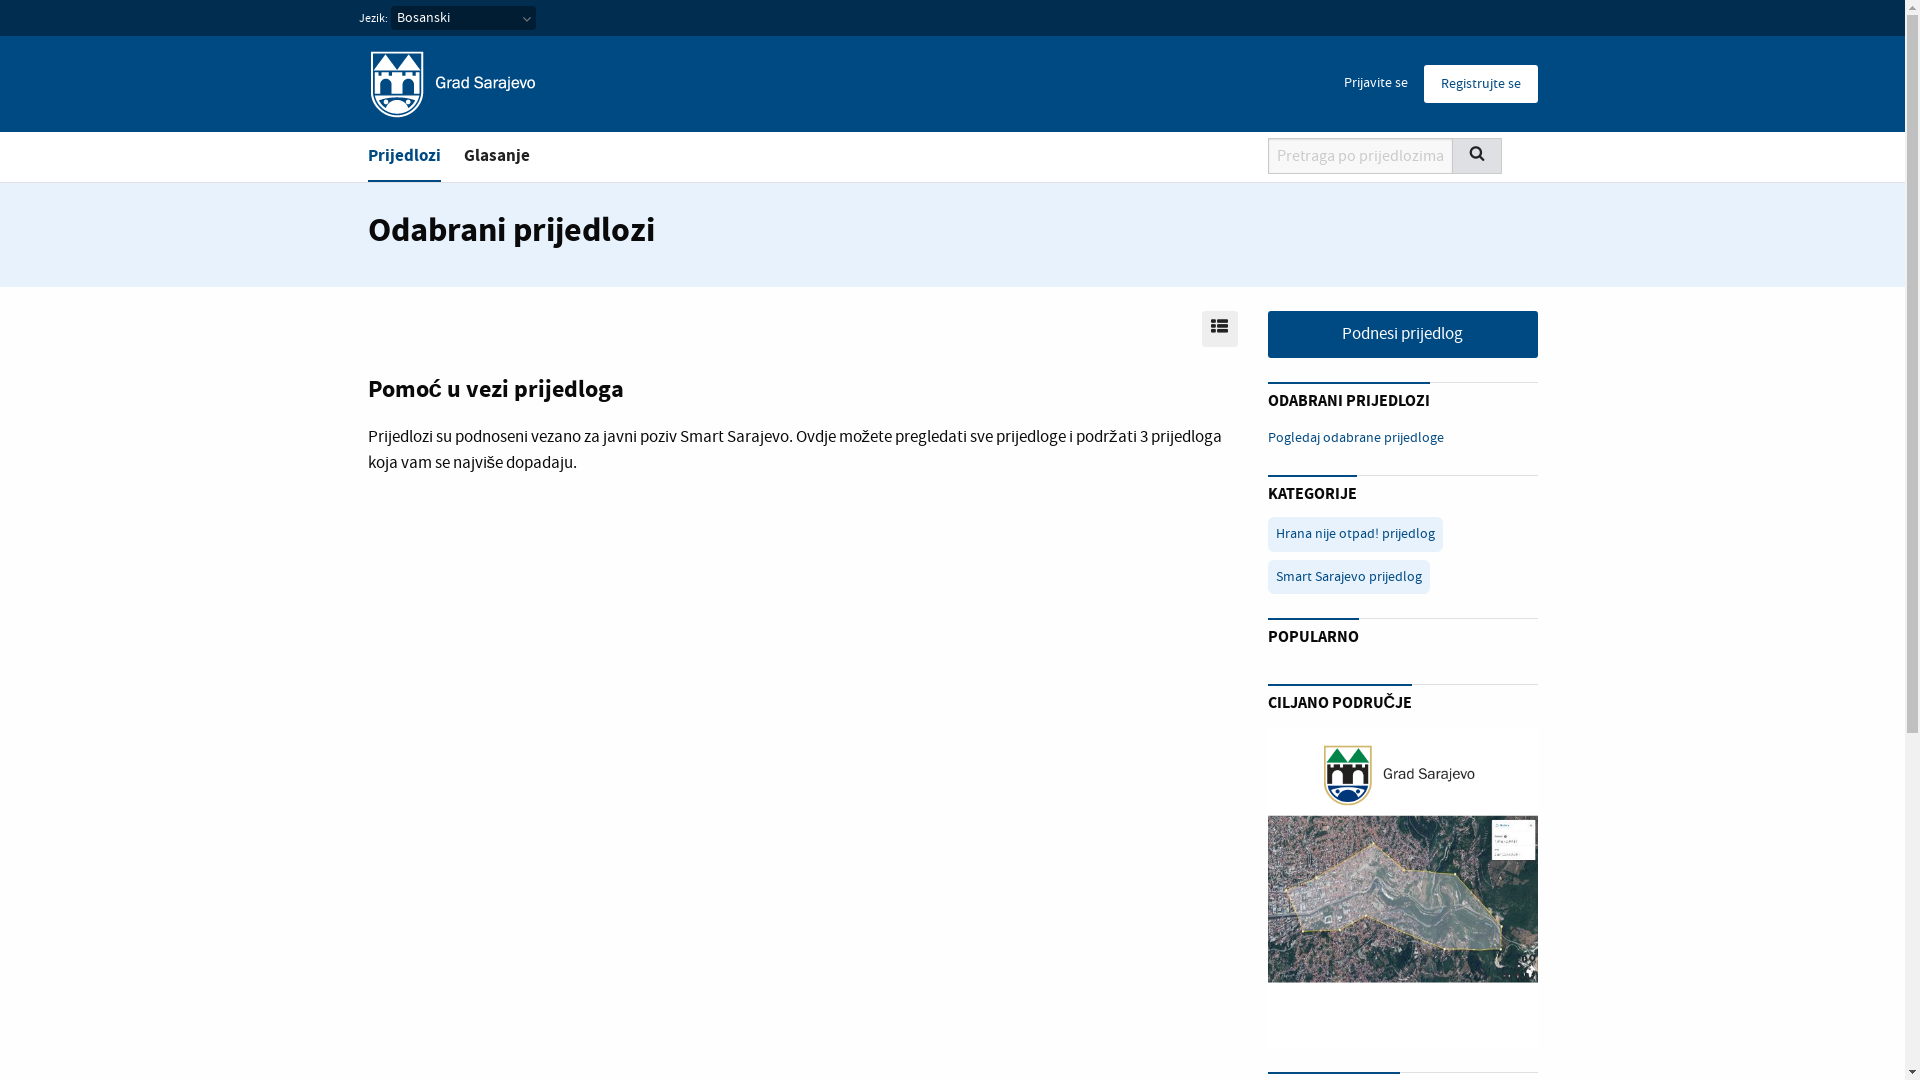 Image resolution: width=1920 pixels, height=1080 pixels. Describe the element at coordinates (1403, 888) in the screenshot. I see `Lista okruga` at that location.